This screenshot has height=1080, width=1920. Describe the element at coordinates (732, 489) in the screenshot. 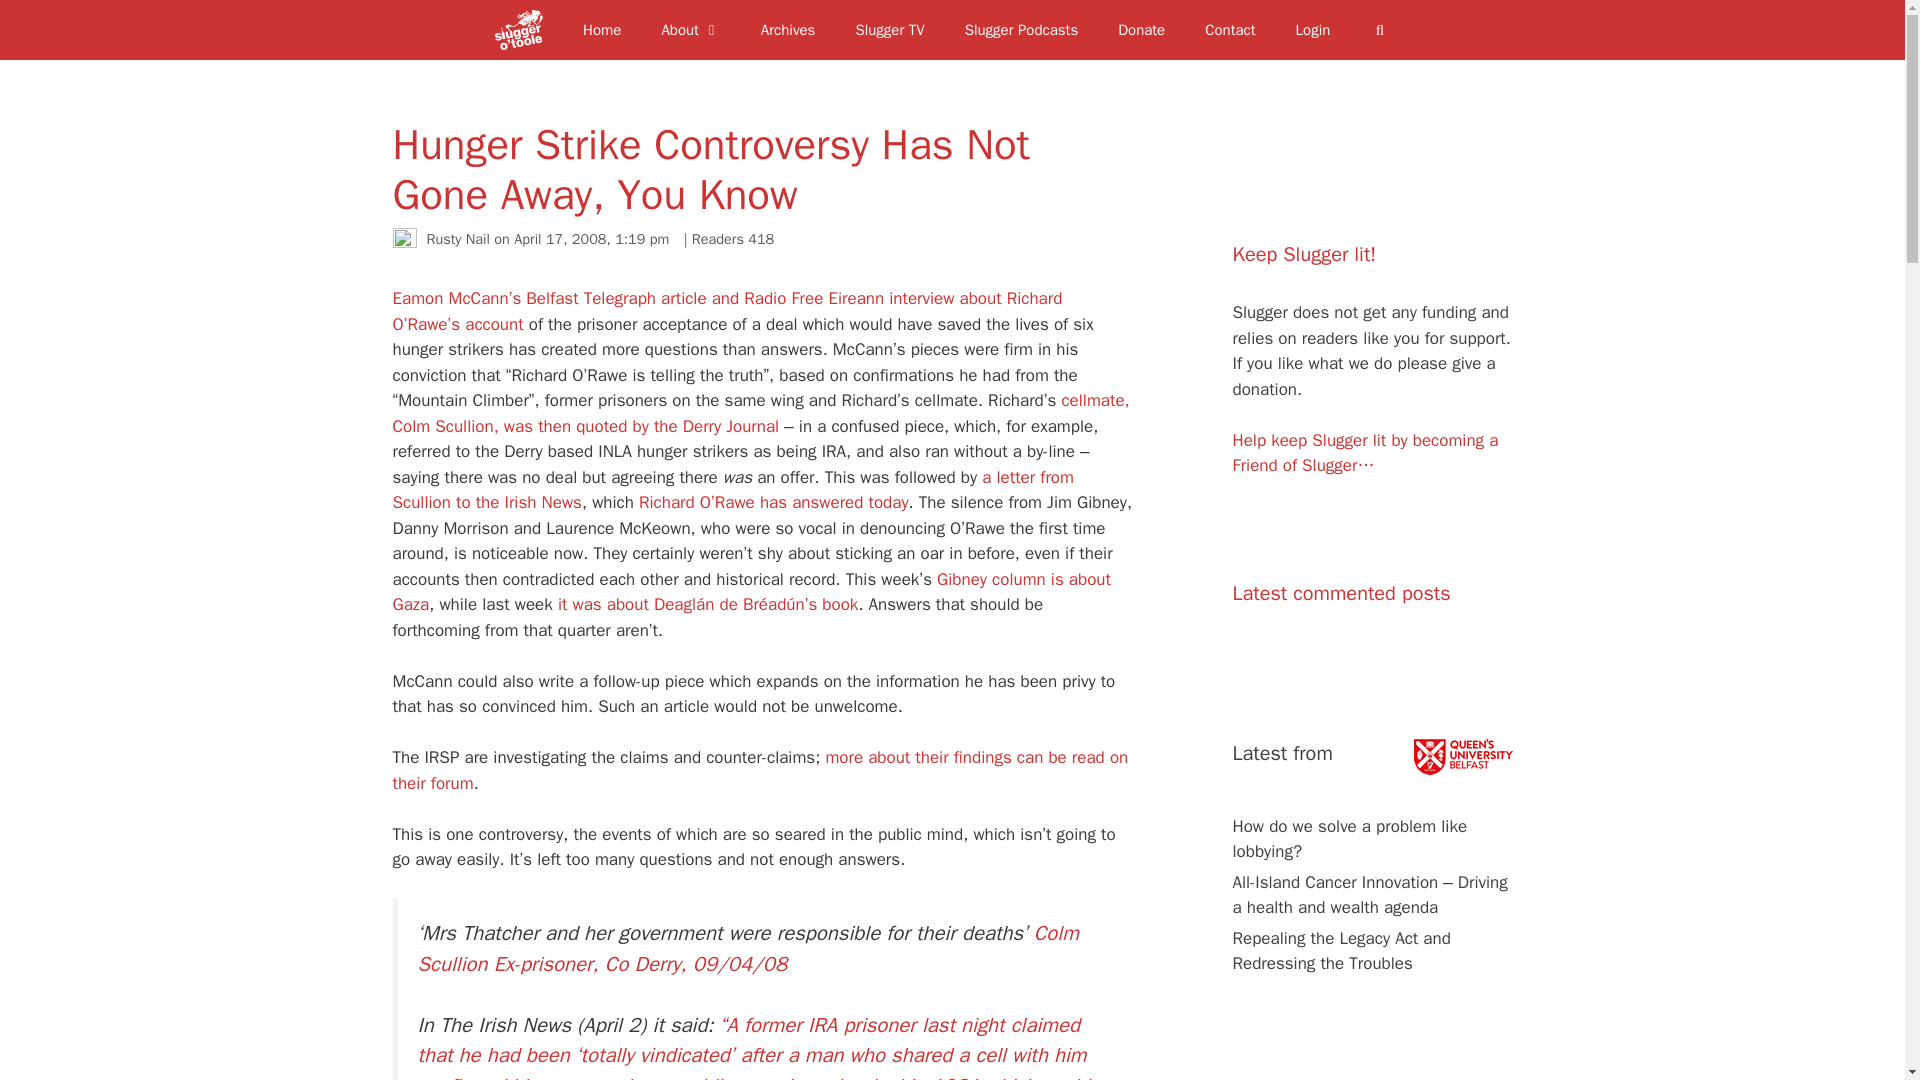

I see `a letter to the Irish News` at that location.